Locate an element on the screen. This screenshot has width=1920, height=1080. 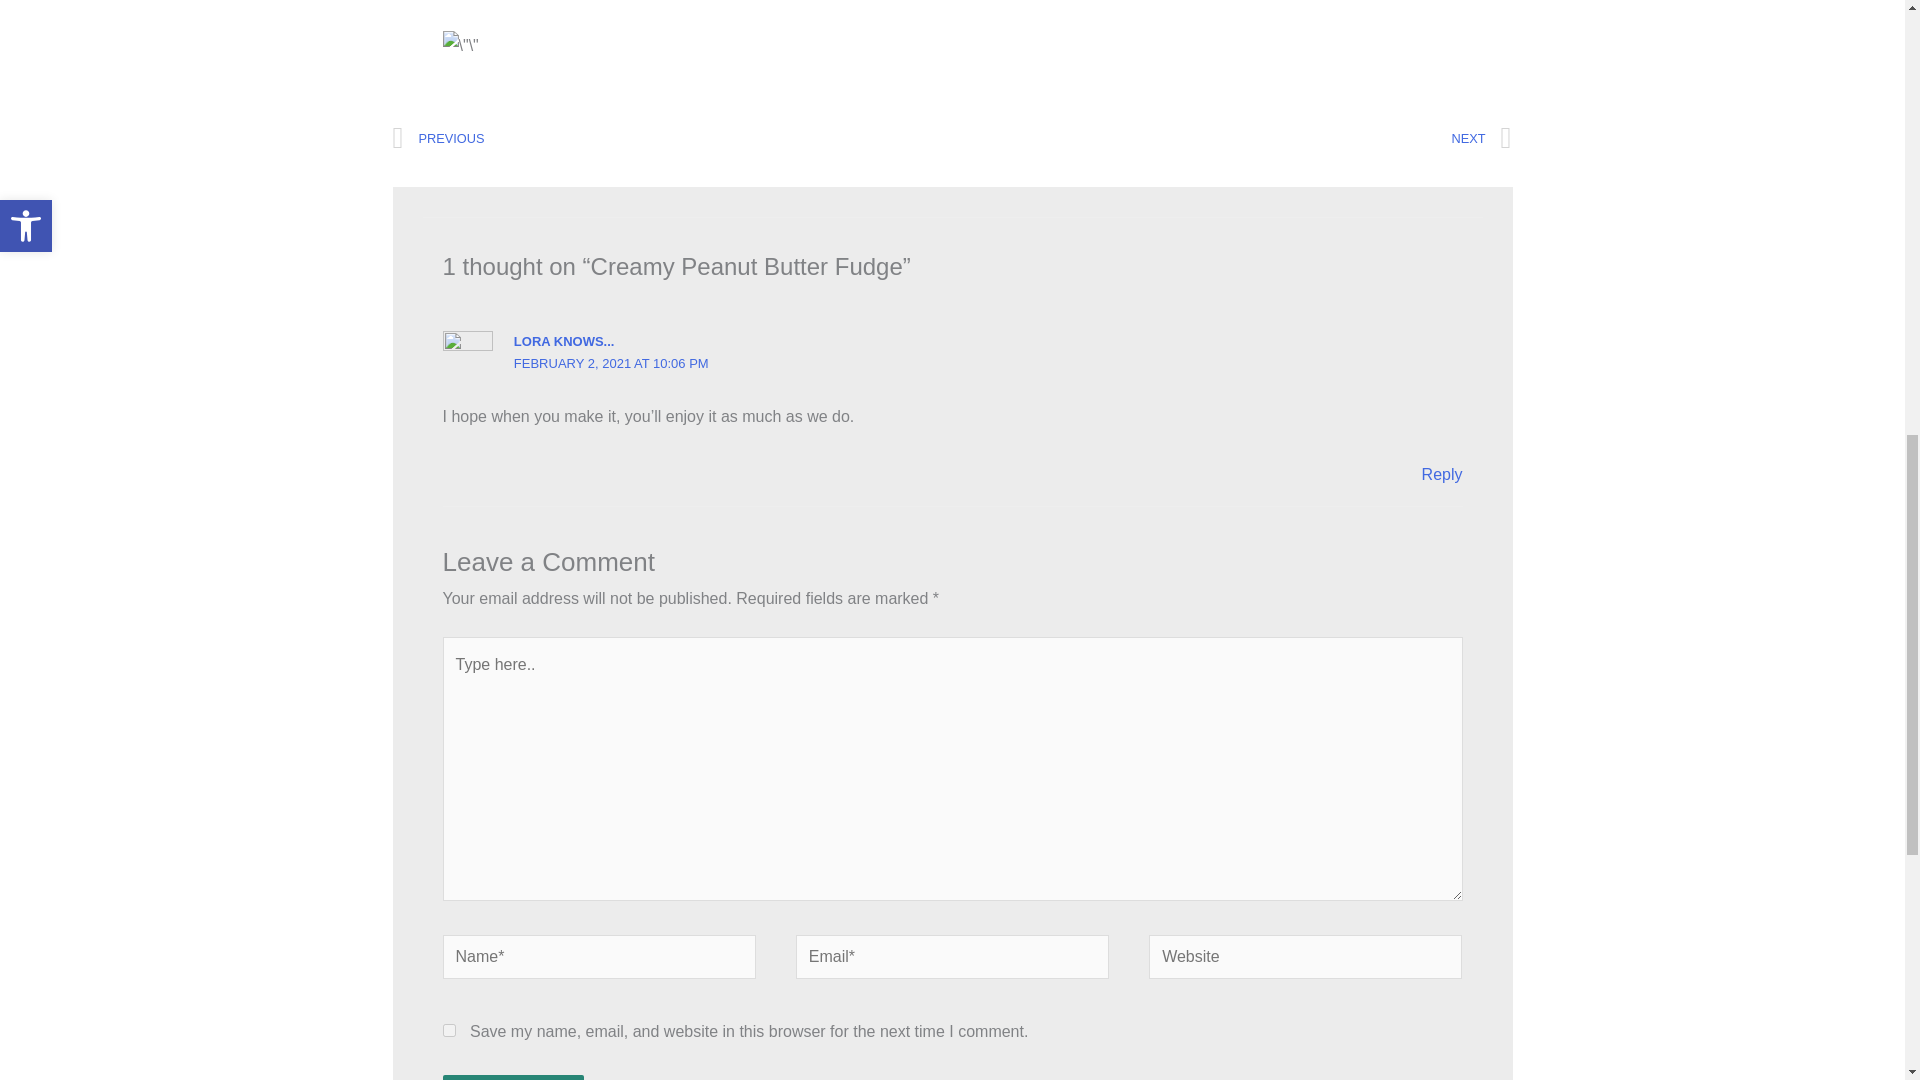
yes is located at coordinates (448, 1030).